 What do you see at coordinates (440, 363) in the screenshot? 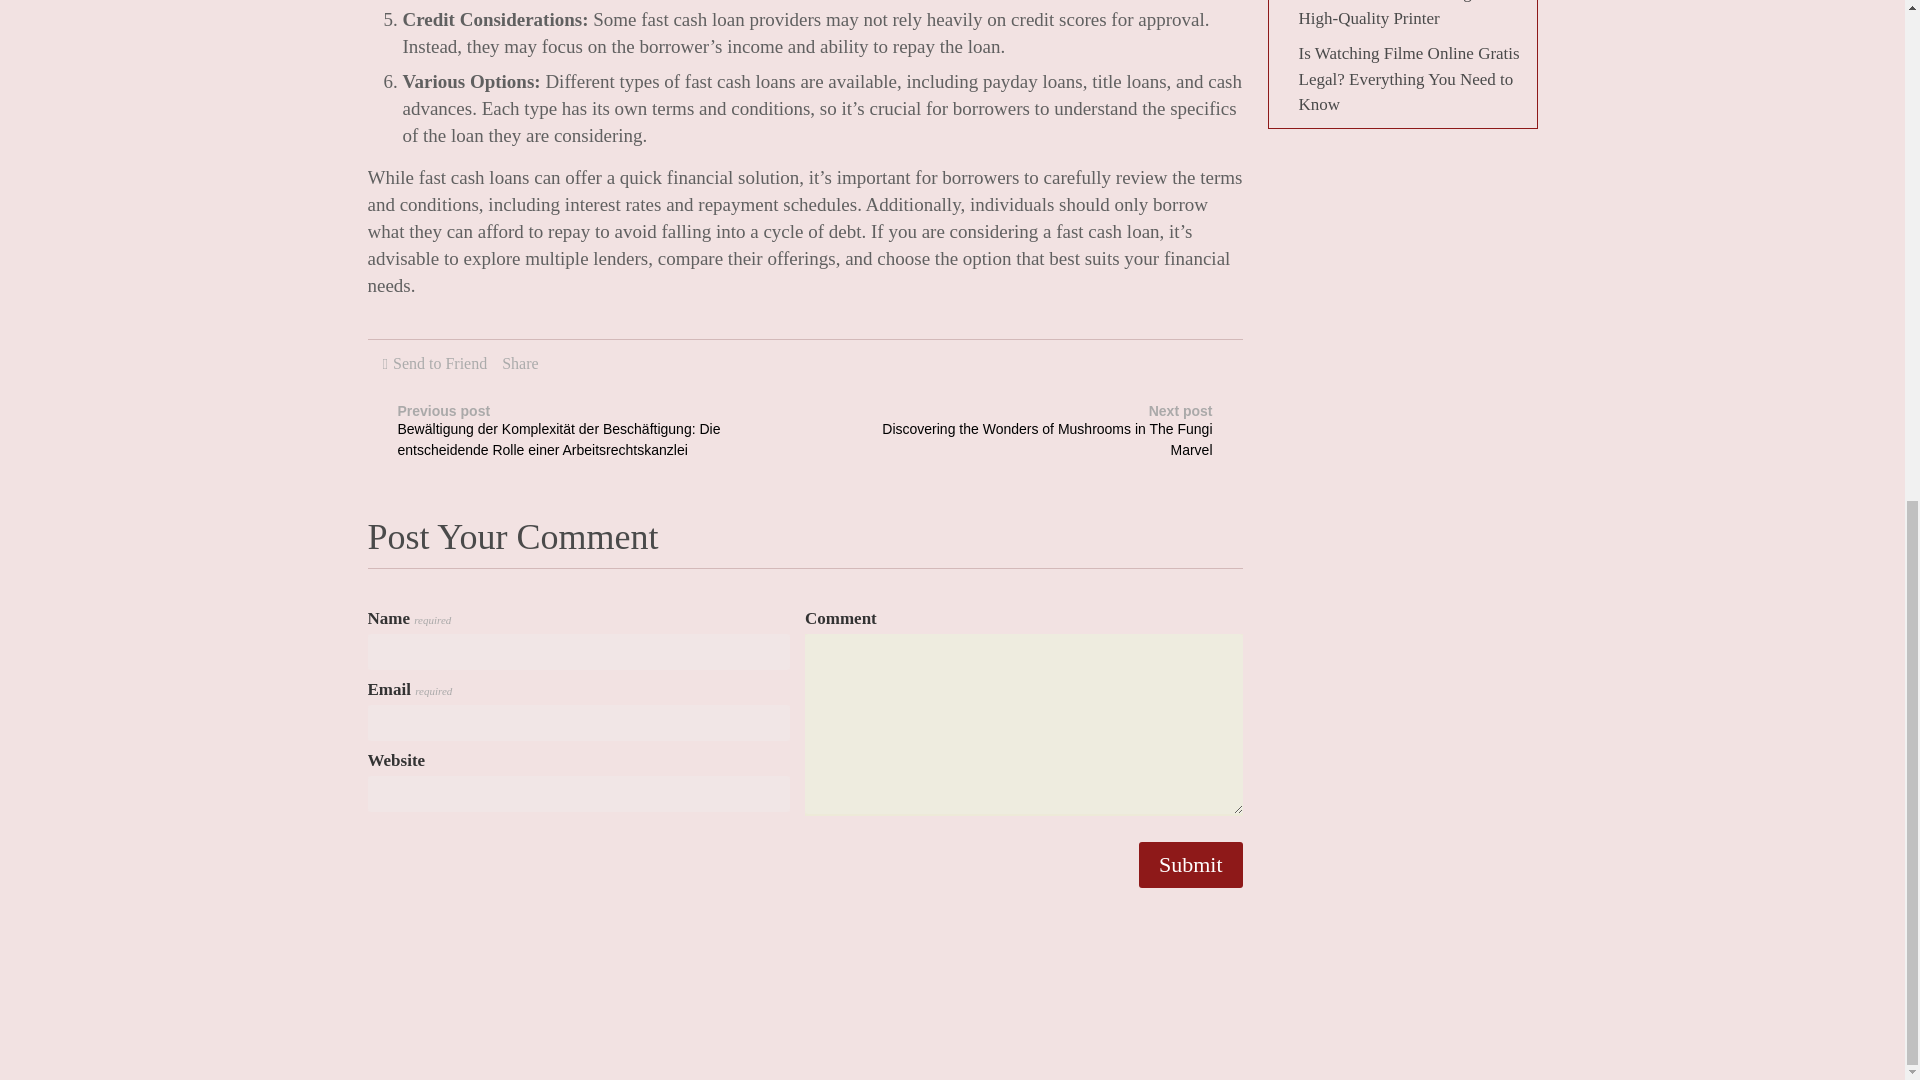
I see `Send to Friend` at bounding box center [440, 363].